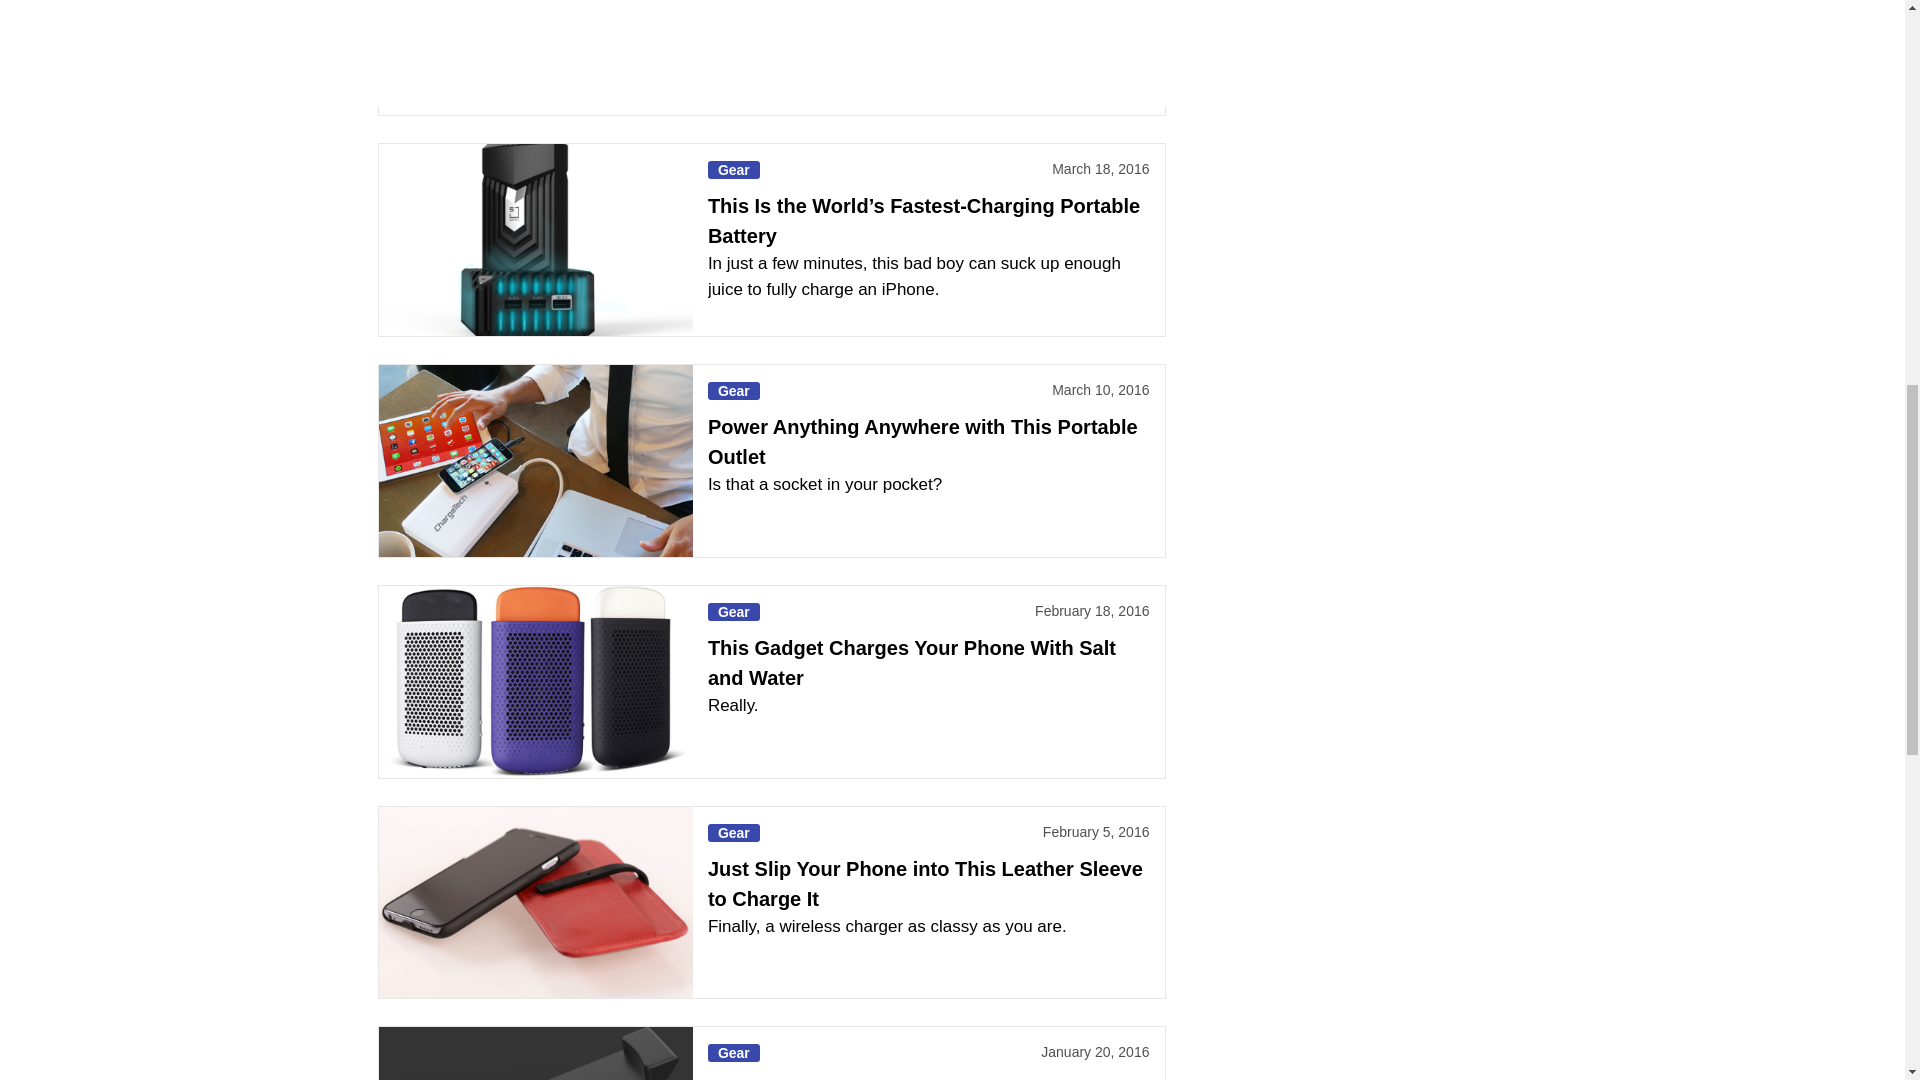  Describe the element at coordinates (534, 461) in the screenshot. I see `Power Anything Anywhere with This Portable Outlet` at that location.